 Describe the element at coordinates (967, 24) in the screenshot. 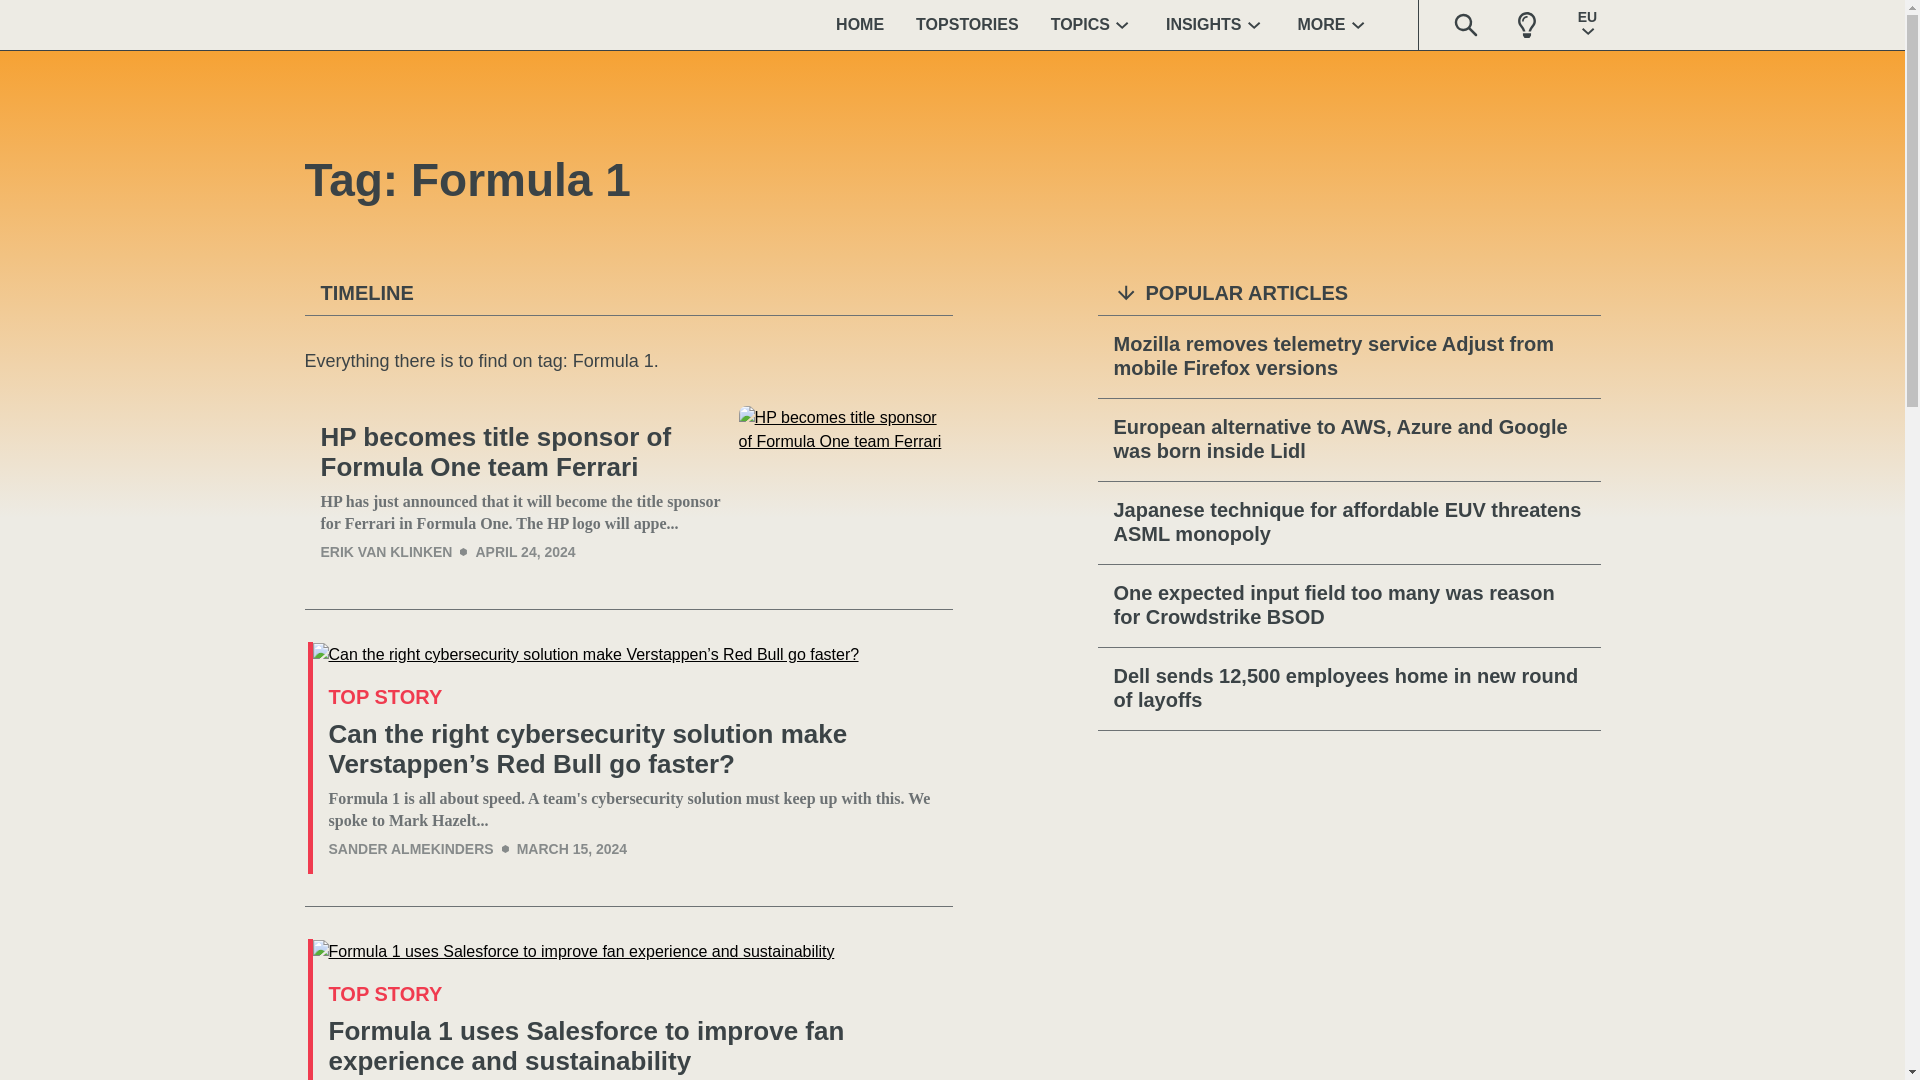

I see `TOPSTORIES` at that location.